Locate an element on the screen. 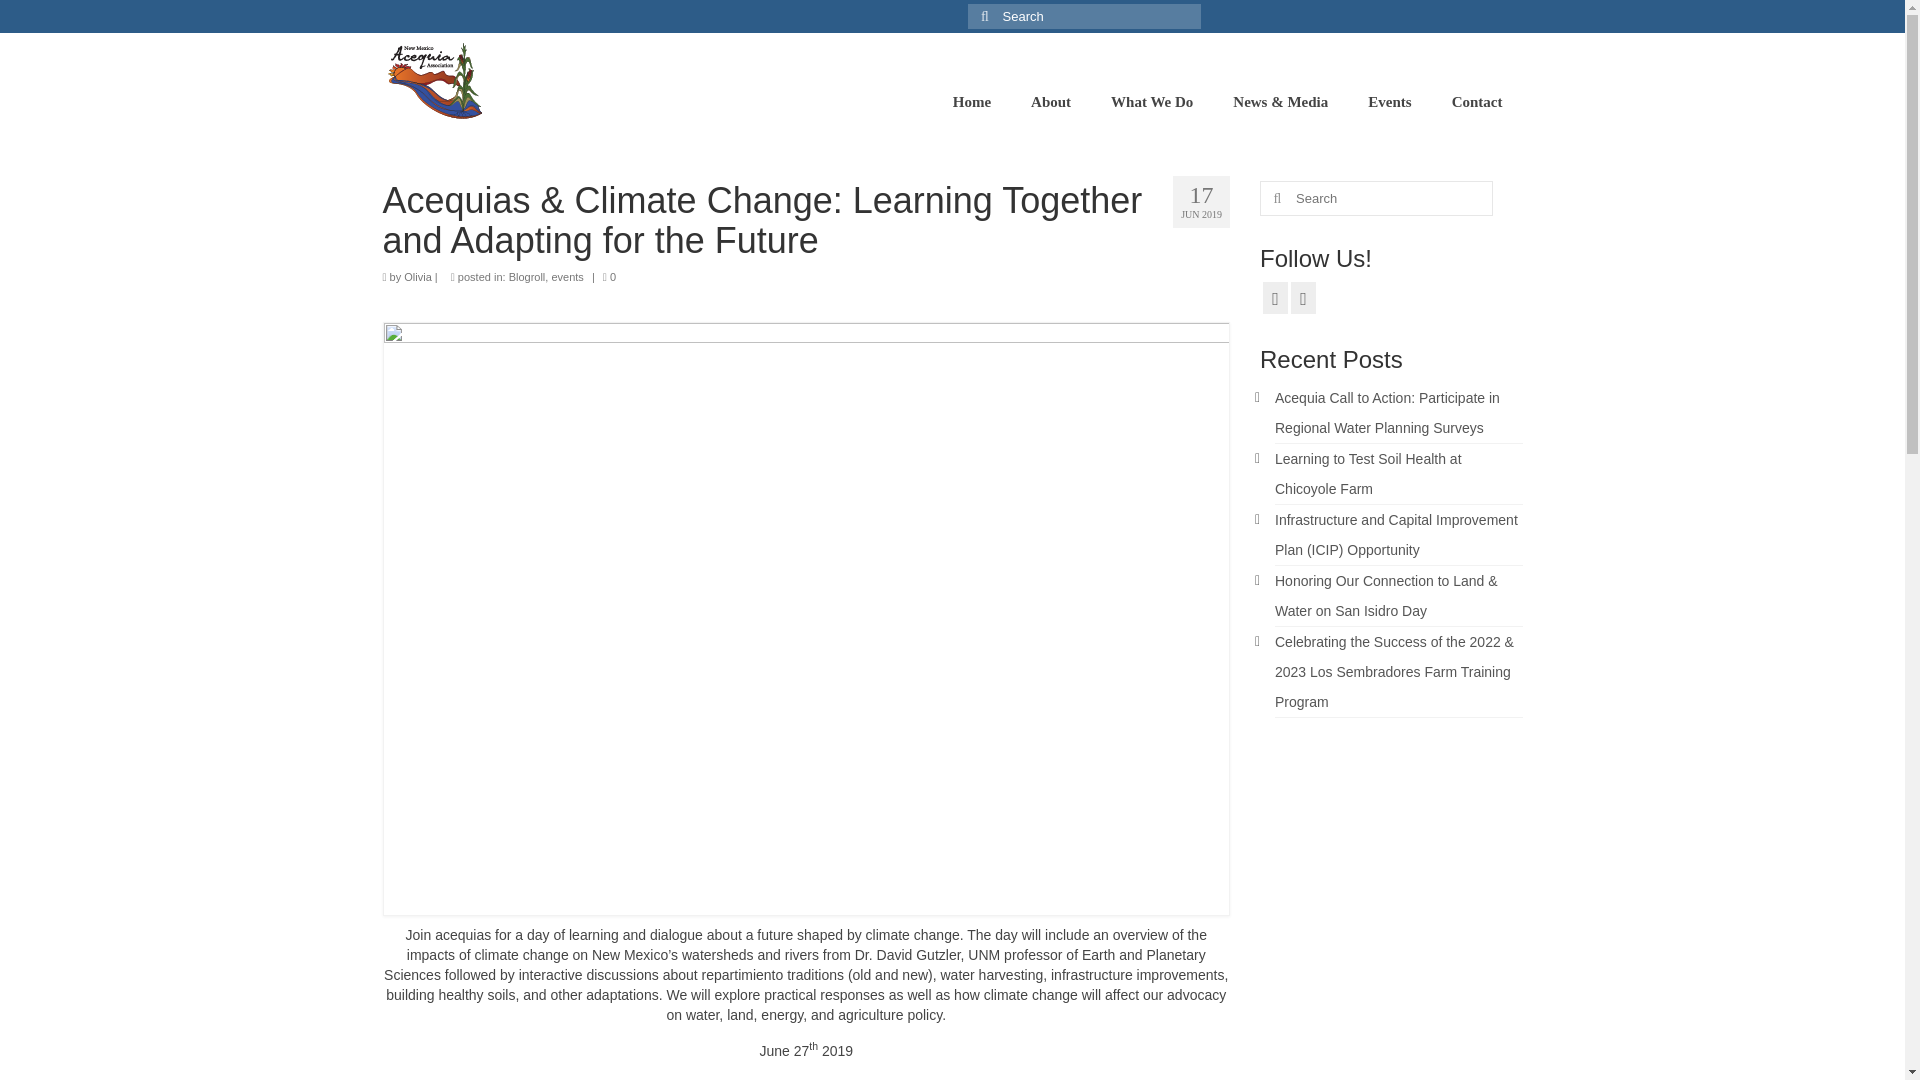 The image size is (1920, 1080). Events is located at coordinates (1388, 102).